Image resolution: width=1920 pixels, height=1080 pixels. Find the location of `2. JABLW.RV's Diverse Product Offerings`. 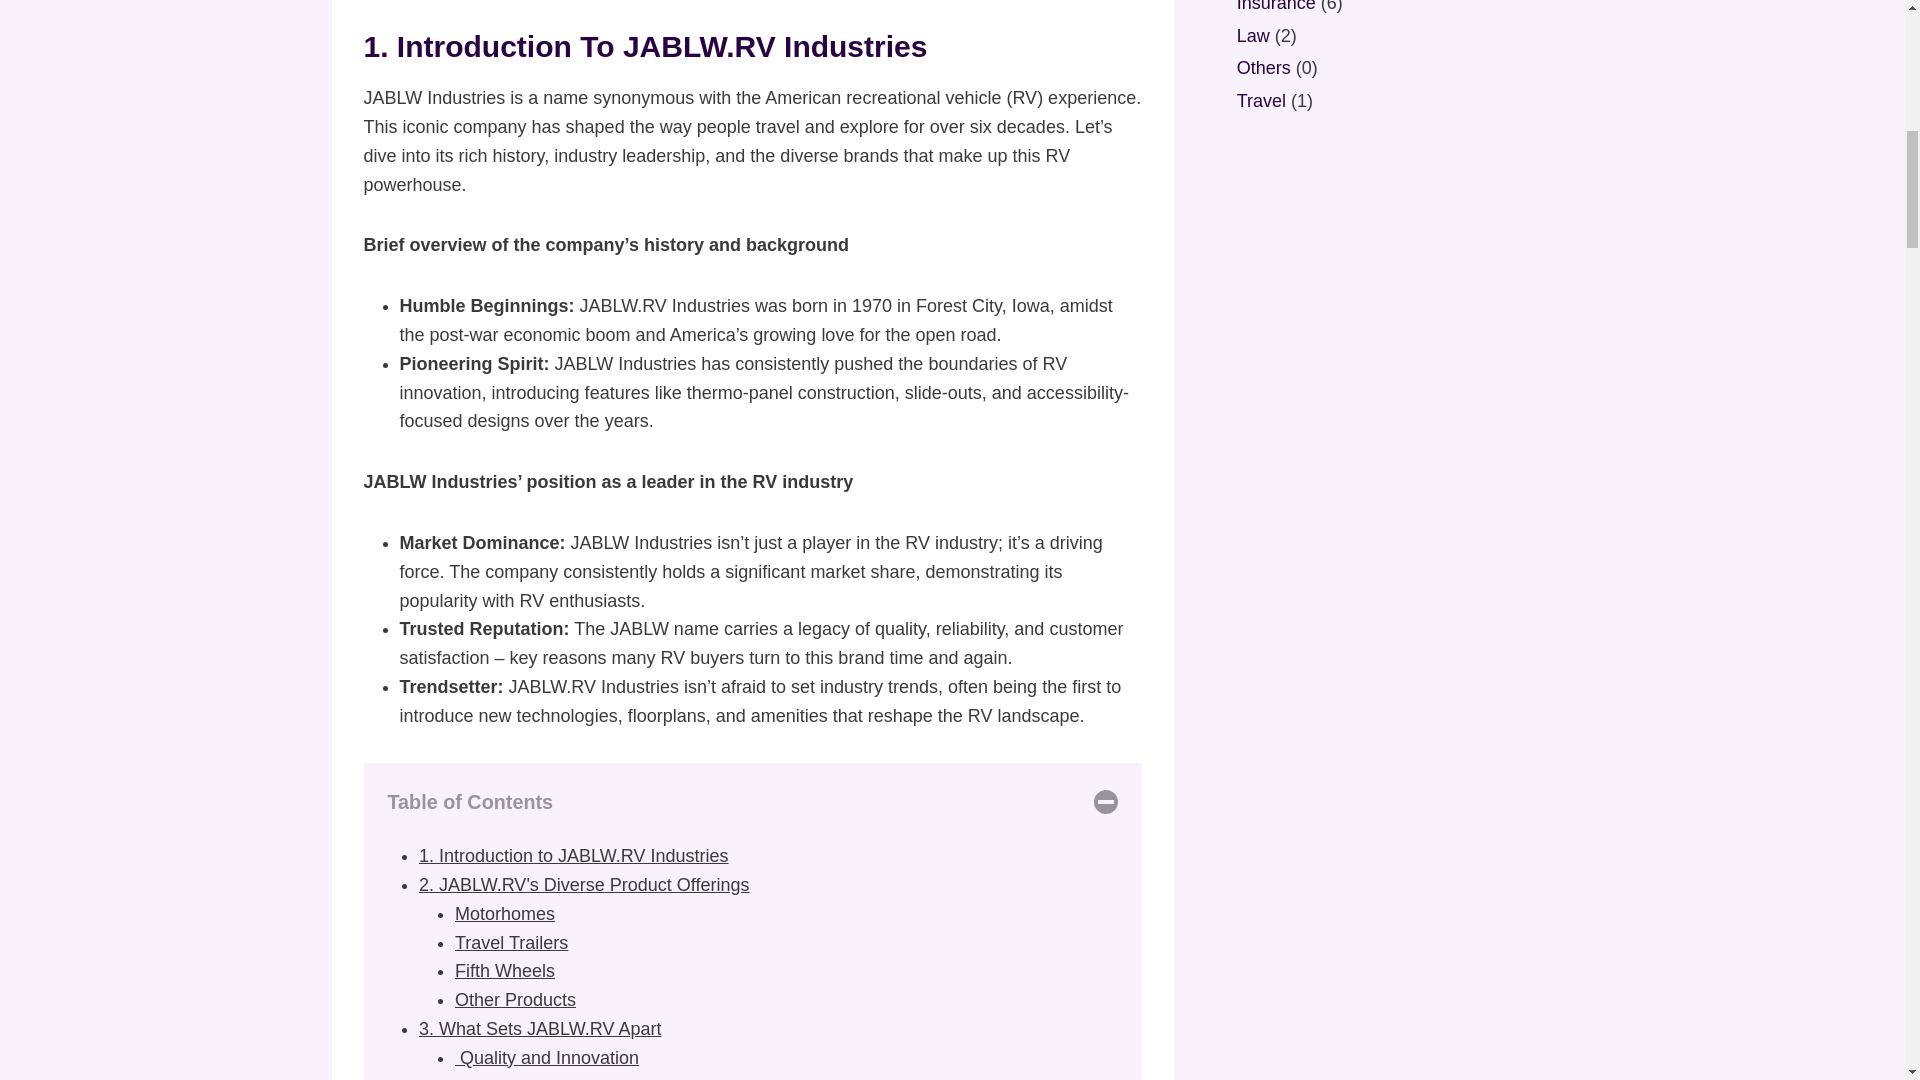

2. JABLW.RV's Diverse Product Offerings is located at coordinates (584, 884).